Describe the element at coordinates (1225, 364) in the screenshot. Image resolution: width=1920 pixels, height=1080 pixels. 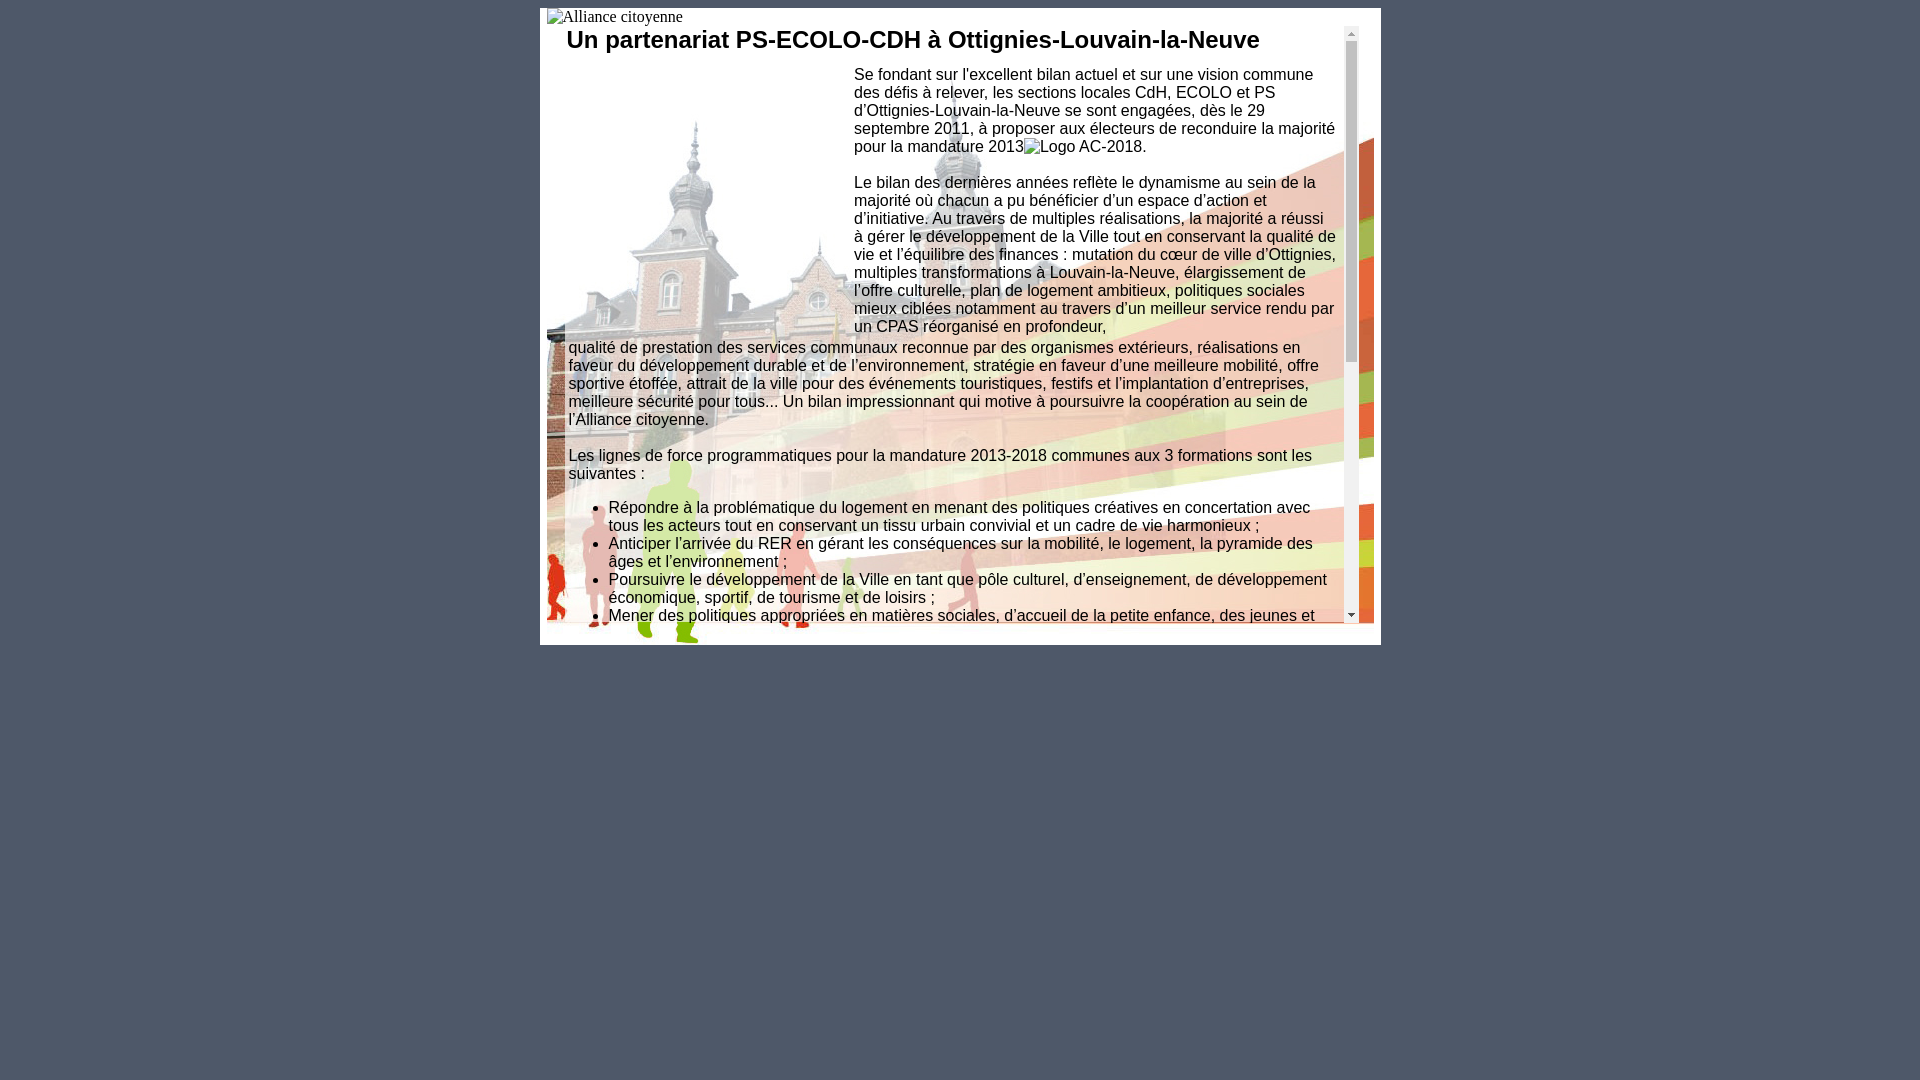
I see `Contacts` at that location.